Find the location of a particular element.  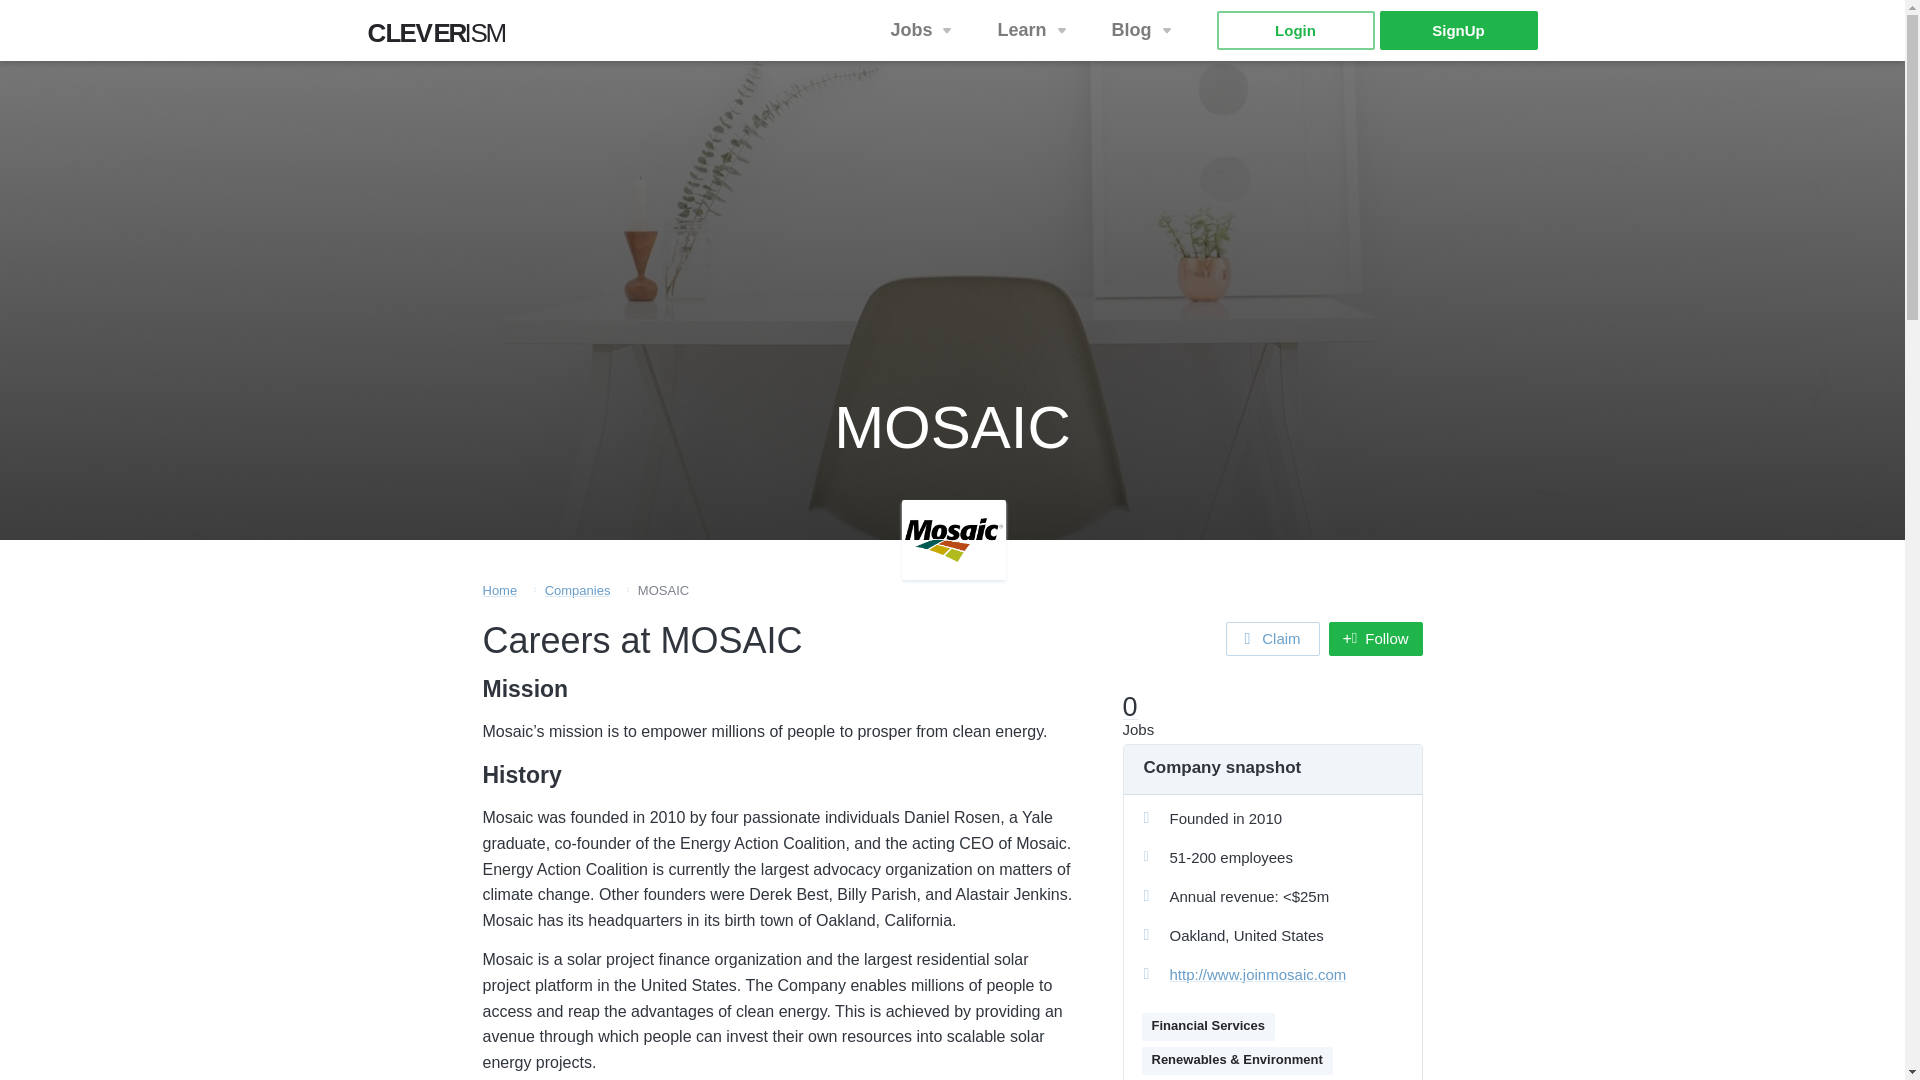

Companies is located at coordinates (1034, 30).